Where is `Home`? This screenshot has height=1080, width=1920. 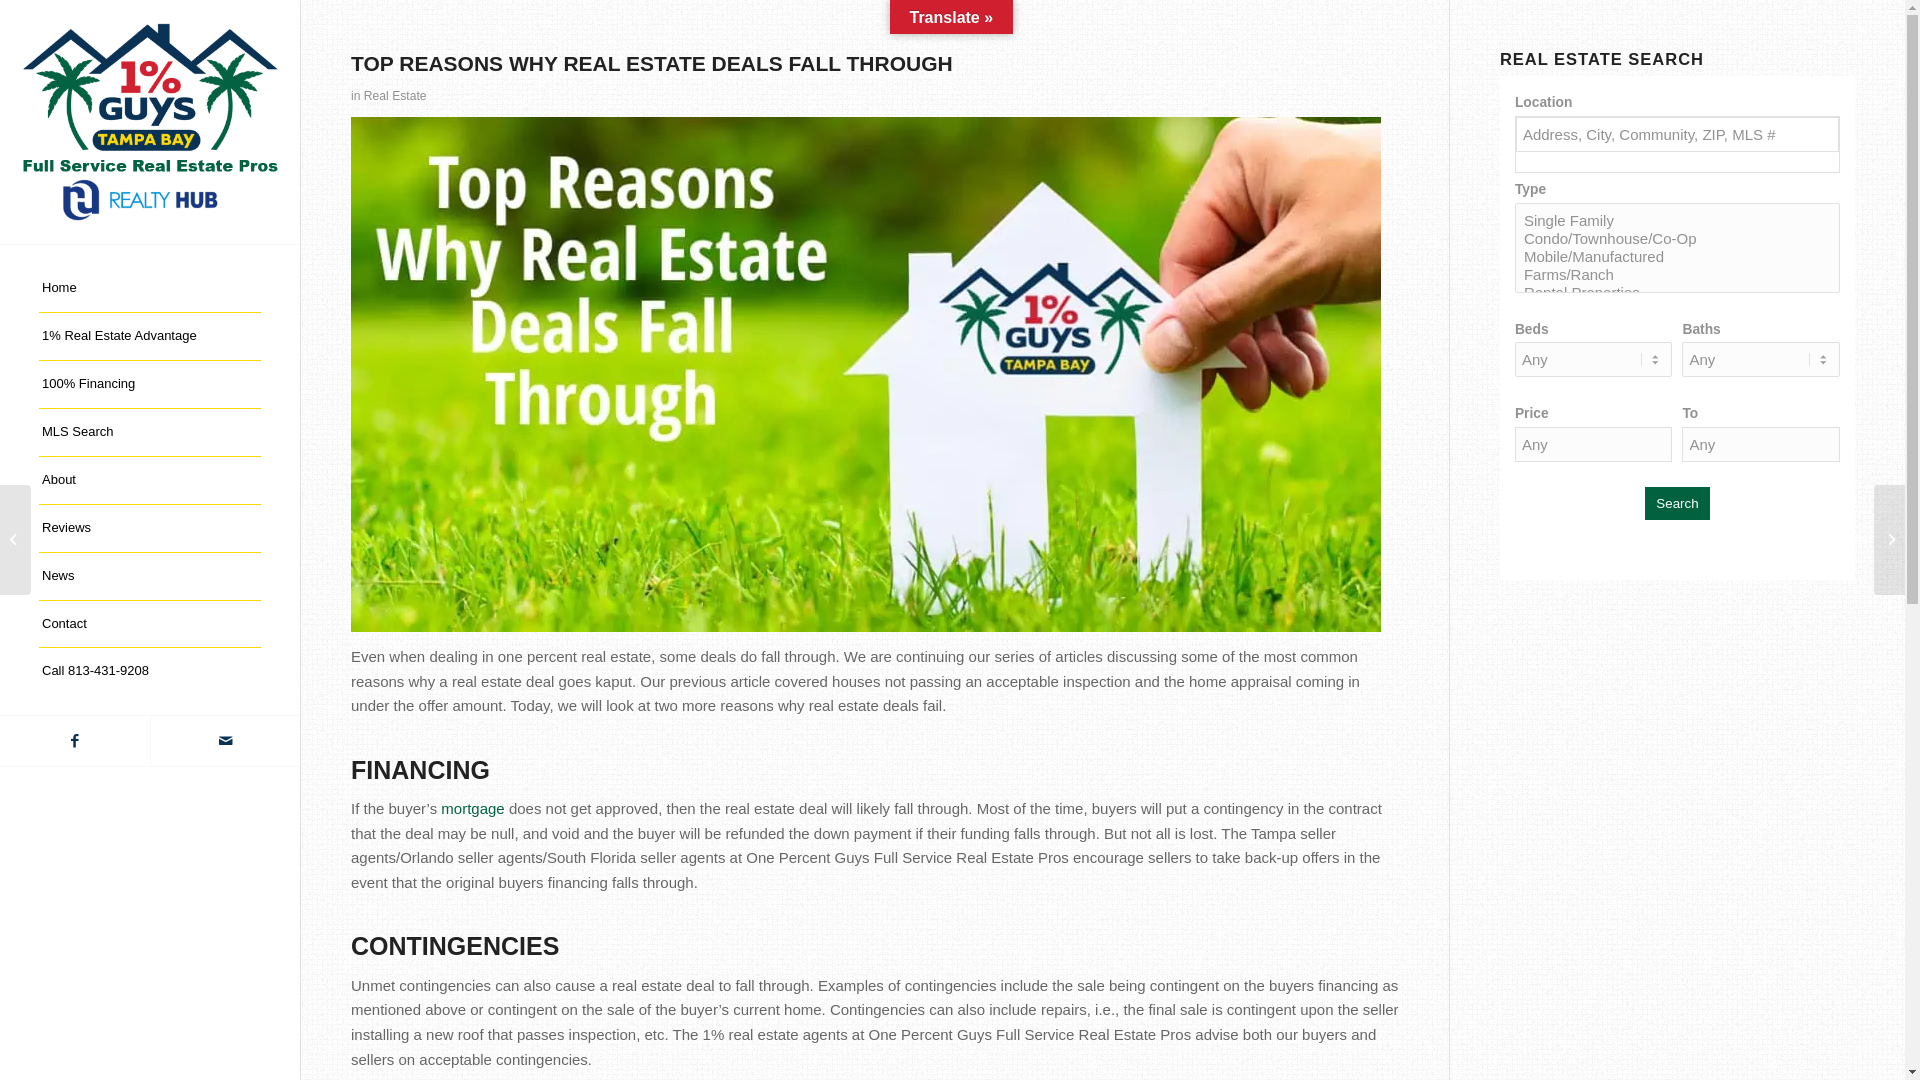
Home is located at coordinates (150, 289).